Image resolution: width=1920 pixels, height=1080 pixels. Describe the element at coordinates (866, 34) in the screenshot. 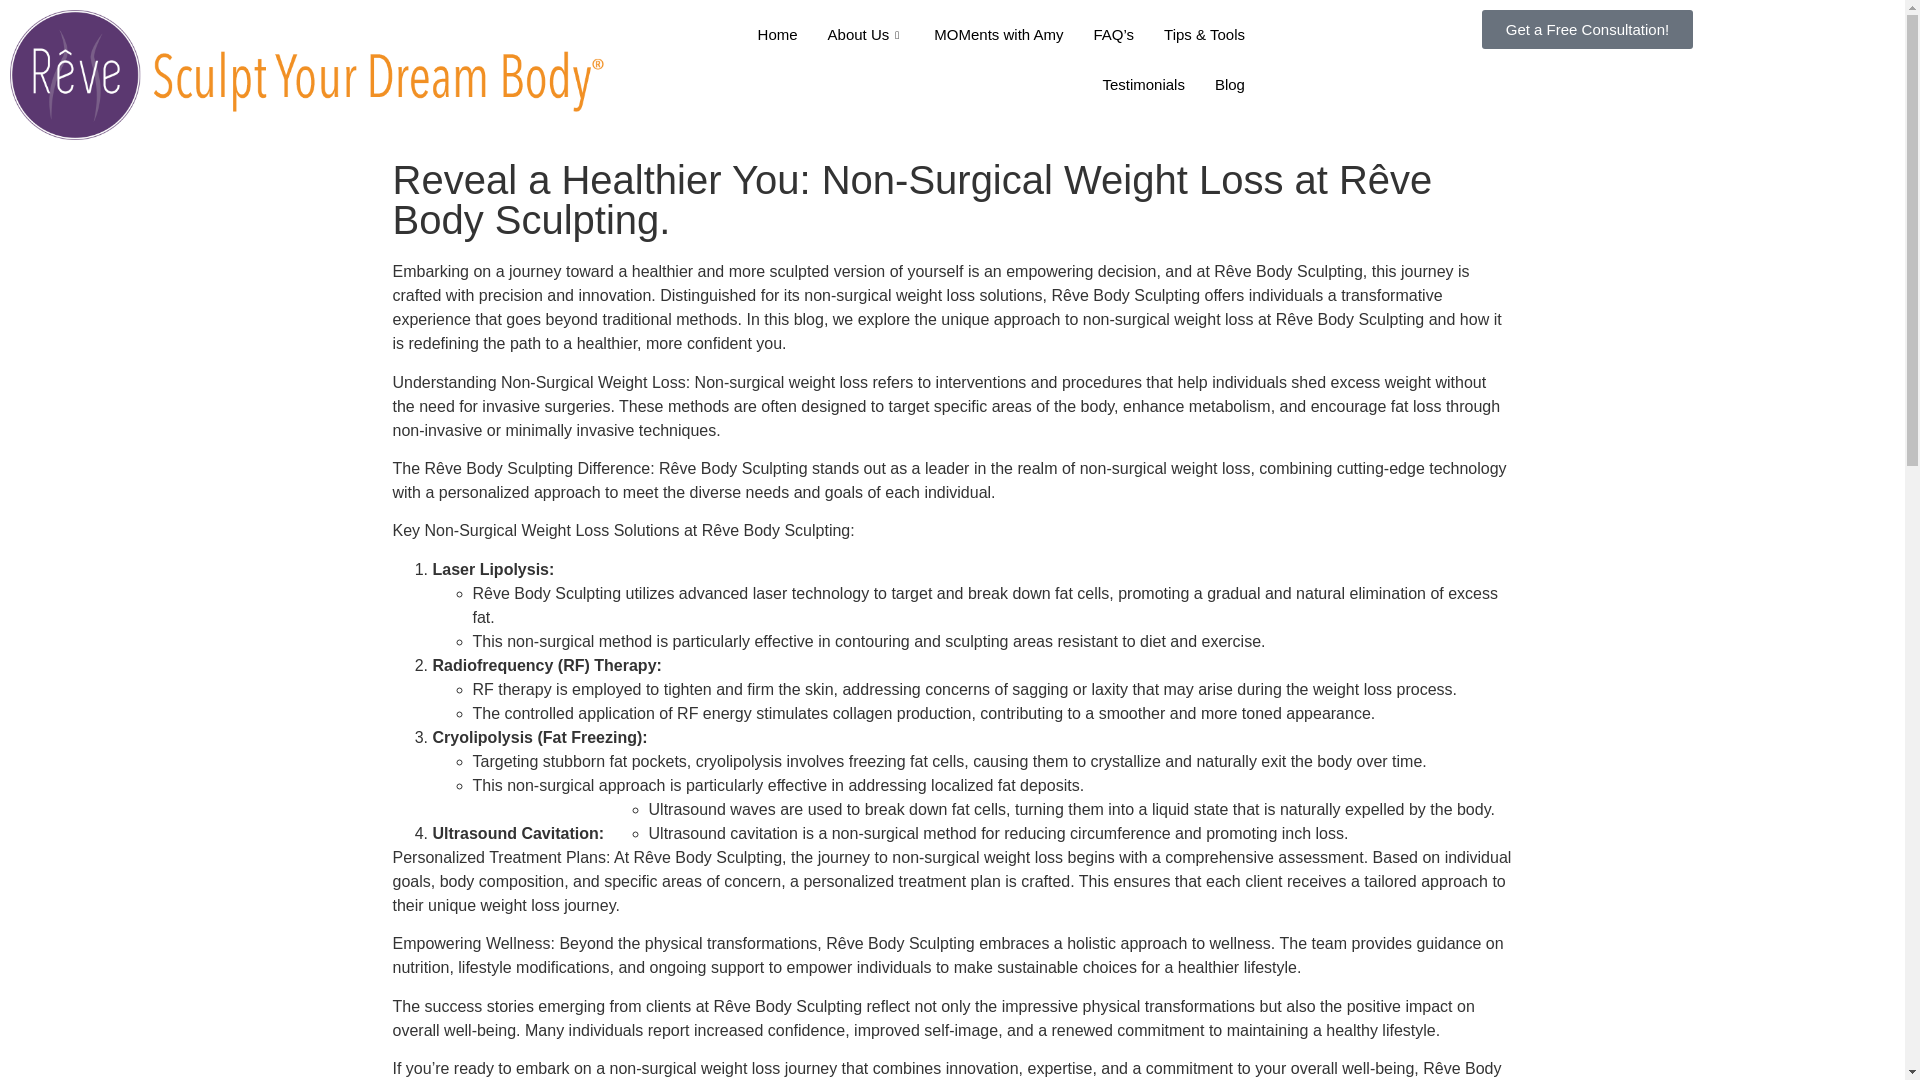

I see `About Us` at that location.